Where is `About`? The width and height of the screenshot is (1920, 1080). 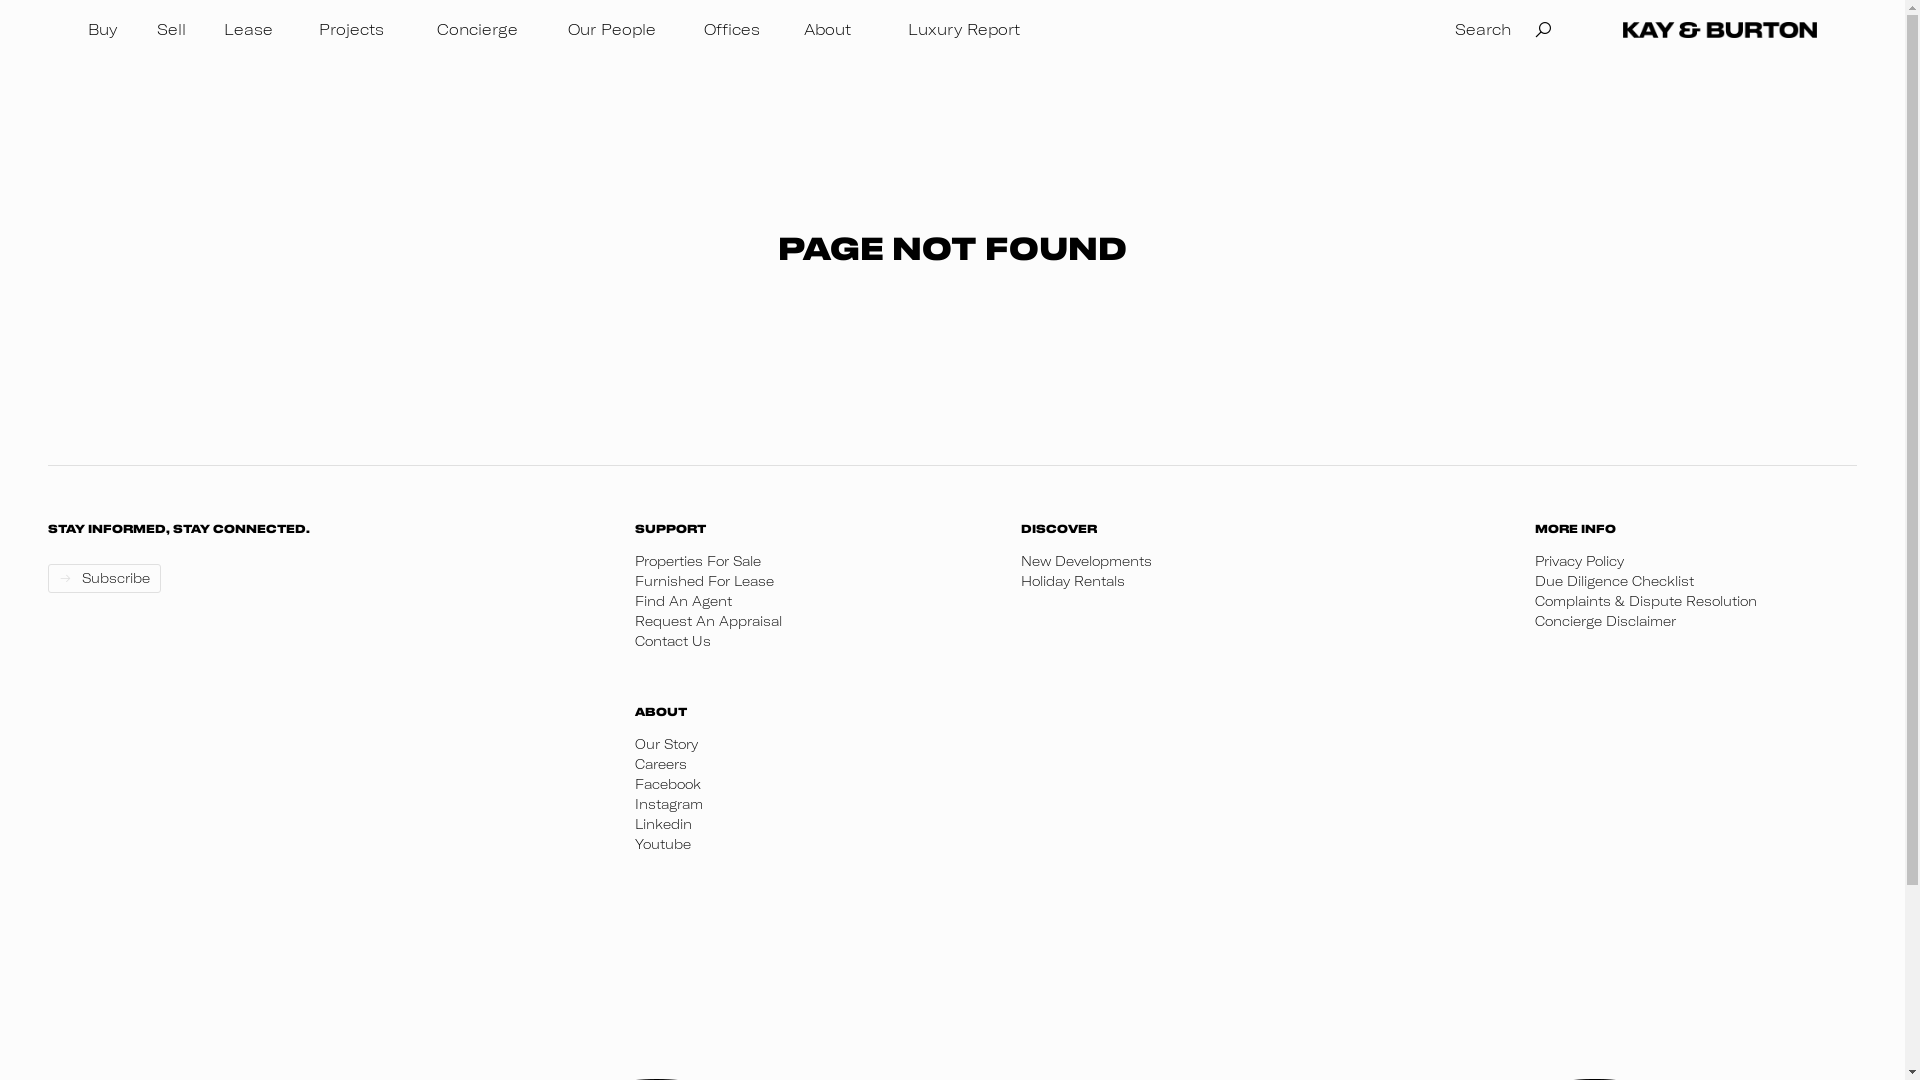
About is located at coordinates (828, 30).